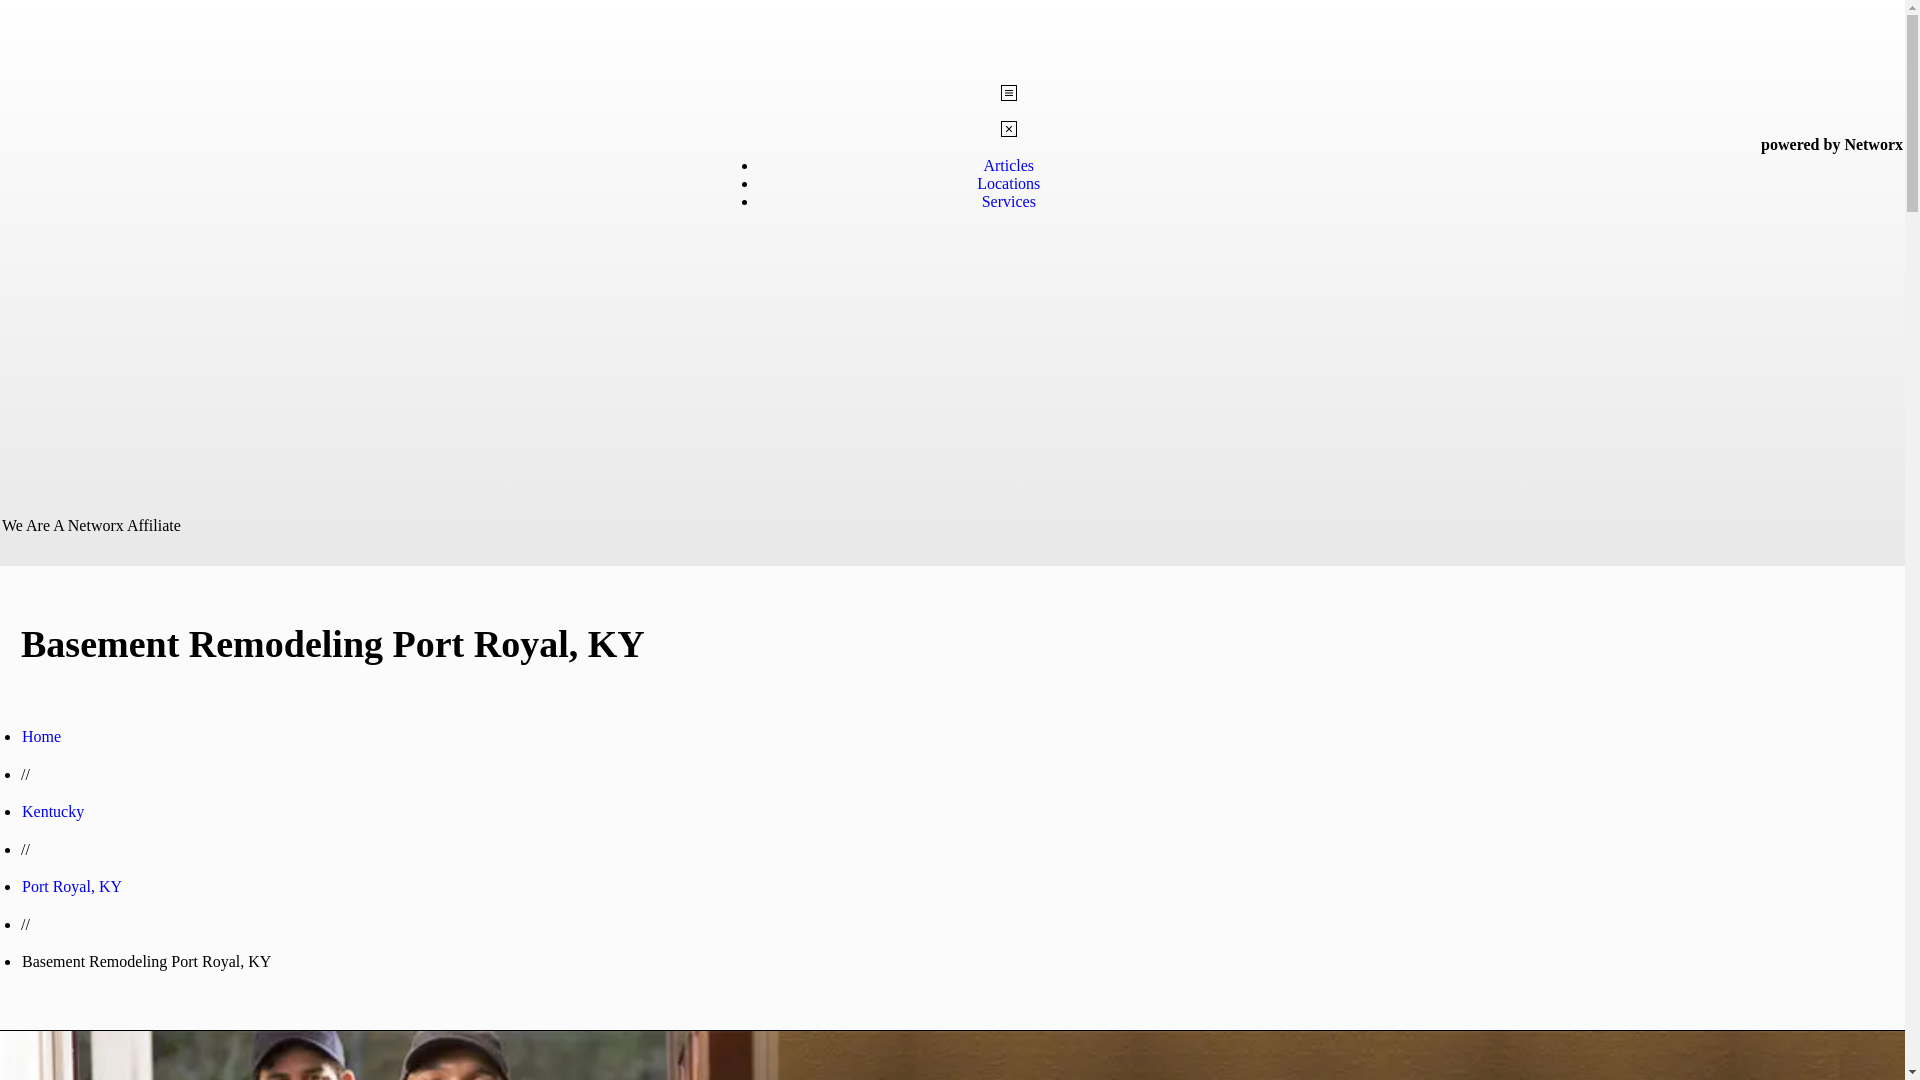 This screenshot has height=1080, width=1920. I want to click on Port Royal, KY, so click(72, 886).